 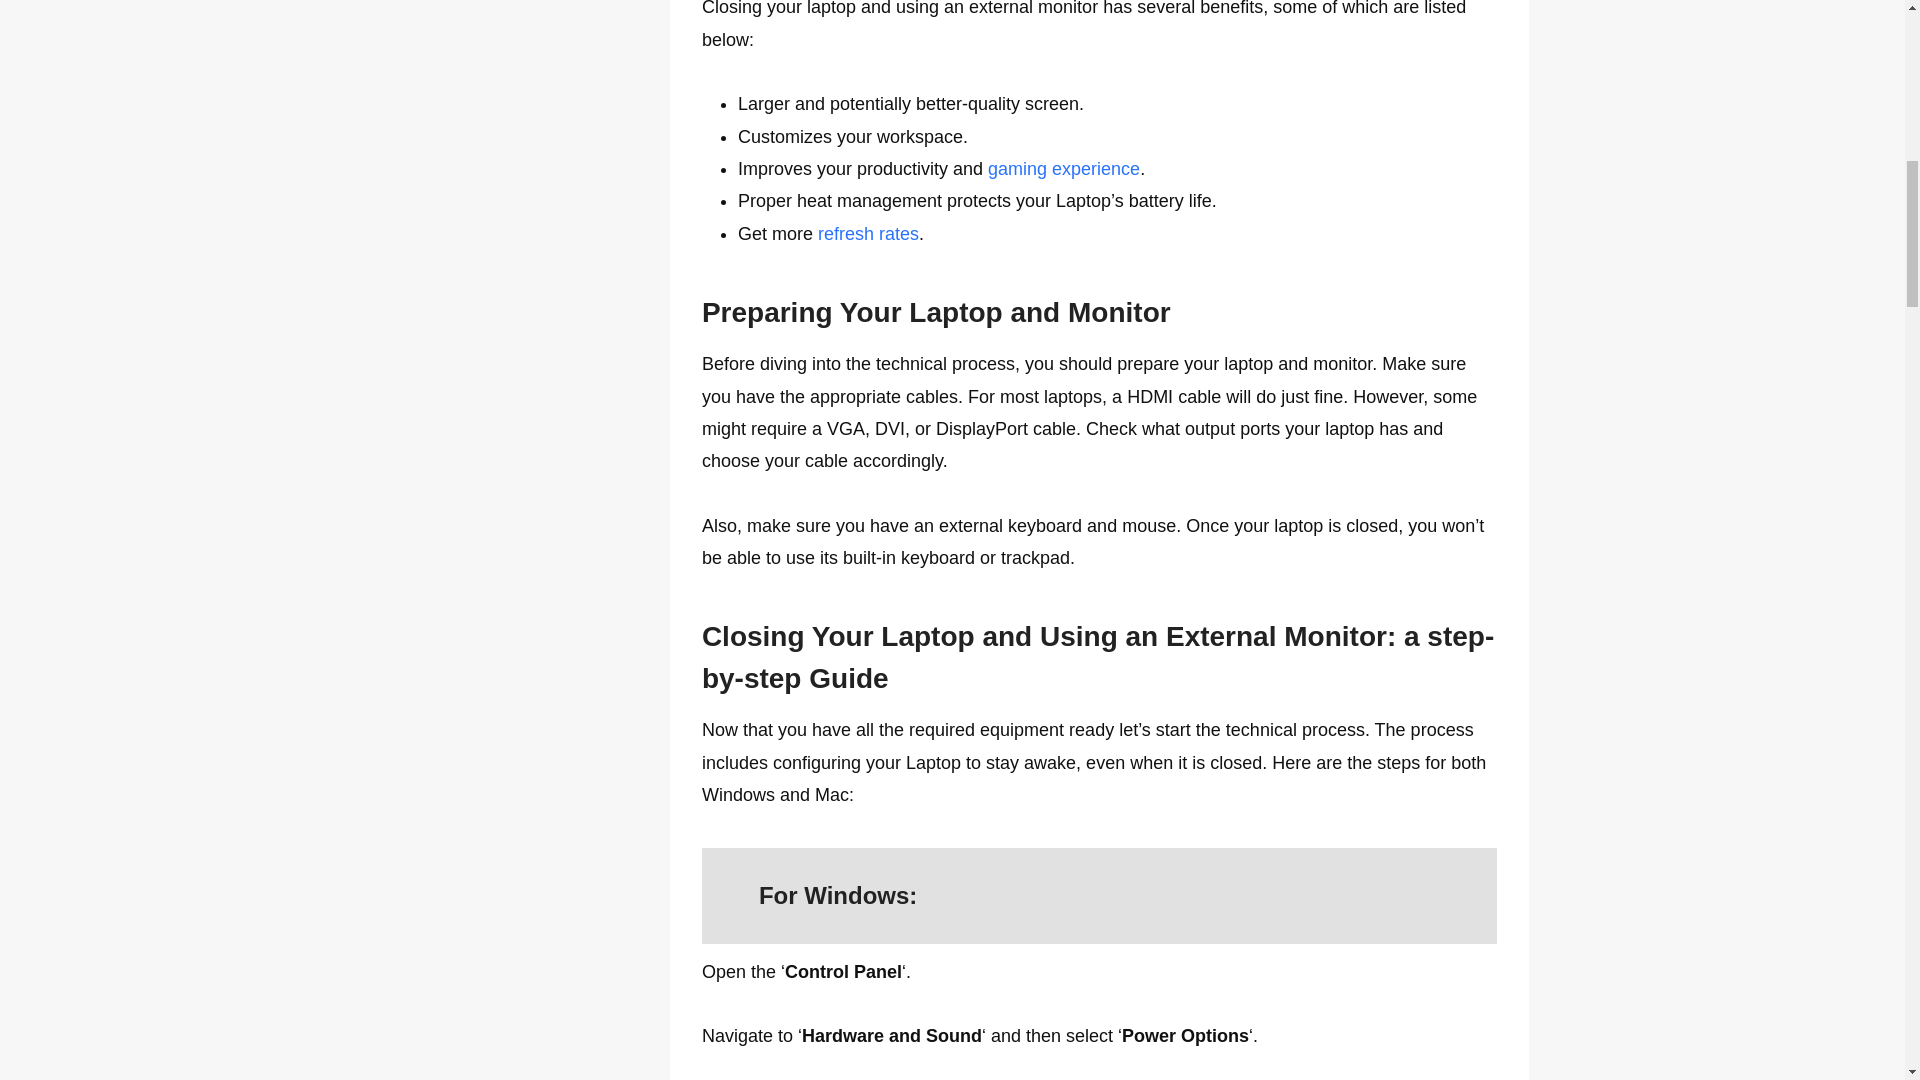 I want to click on gaming experience, so click(x=1064, y=168).